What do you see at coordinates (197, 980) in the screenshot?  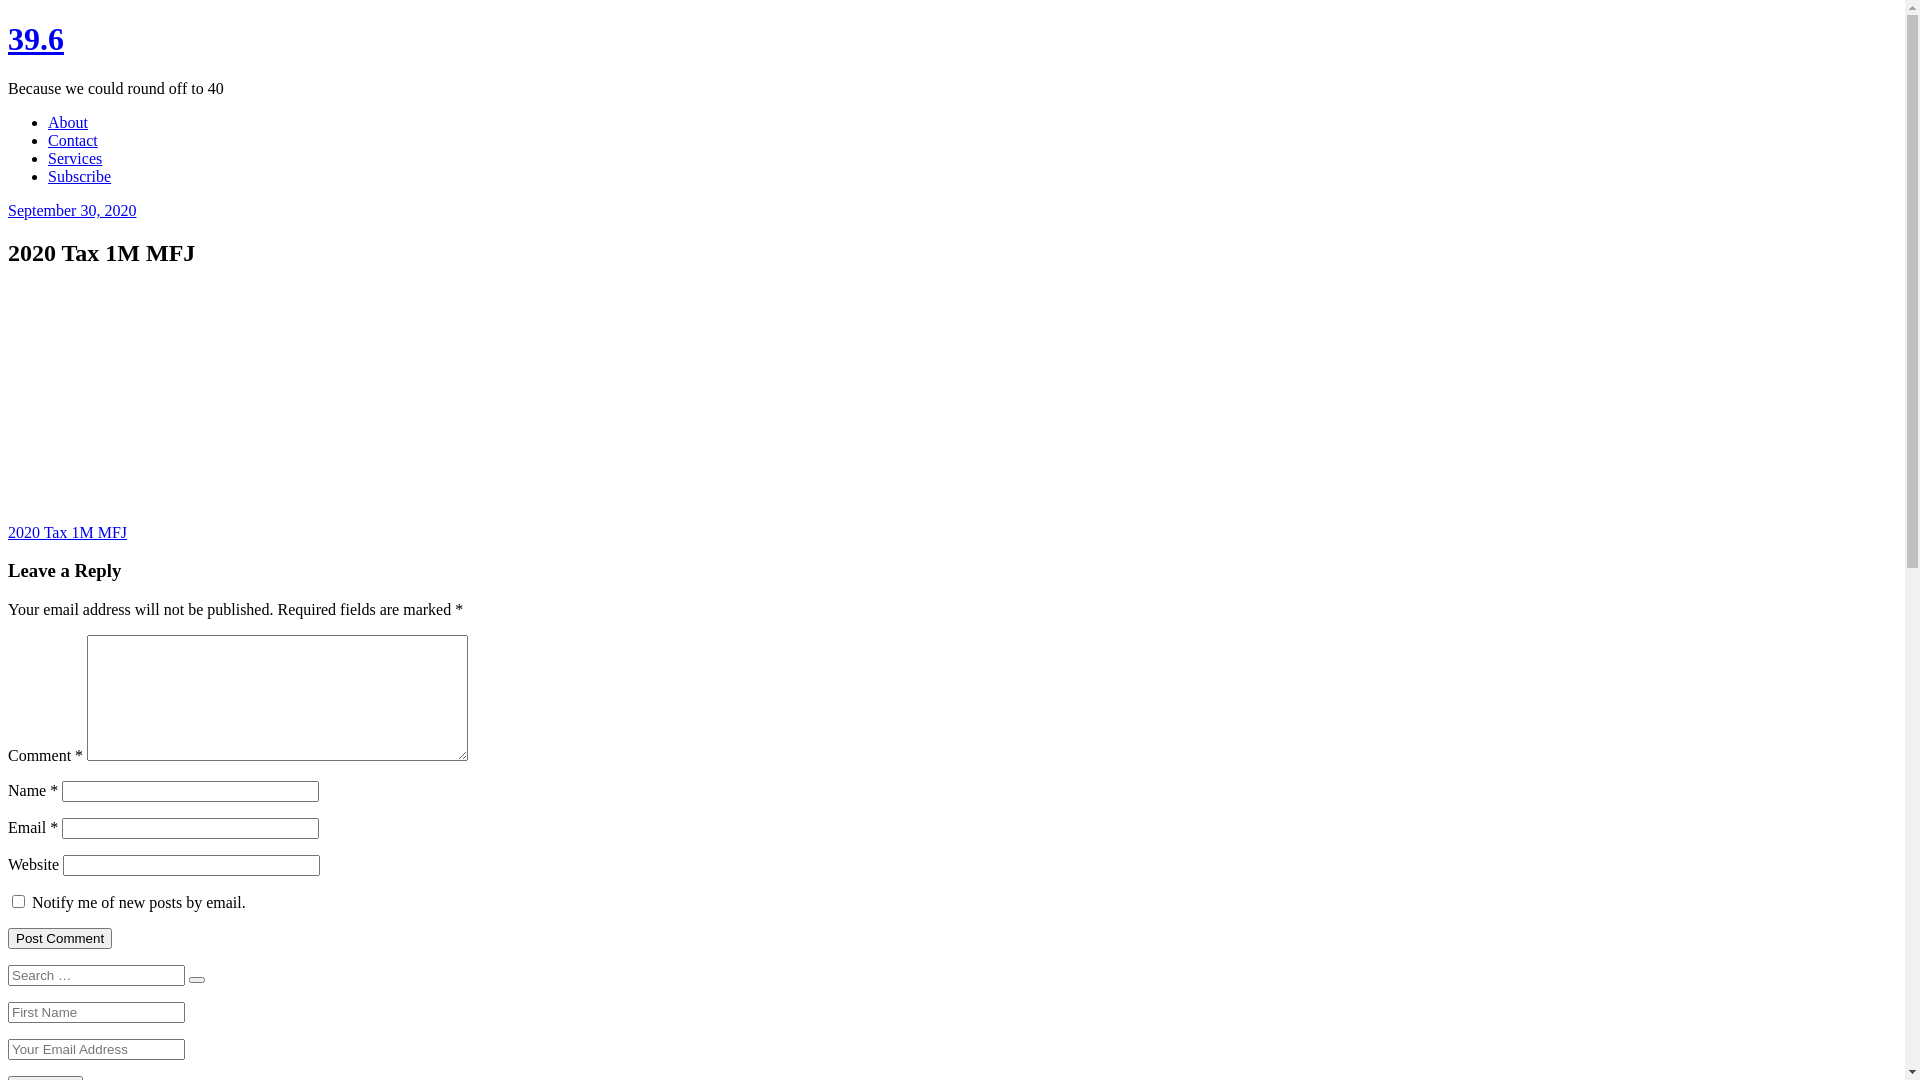 I see `Search` at bounding box center [197, 980].